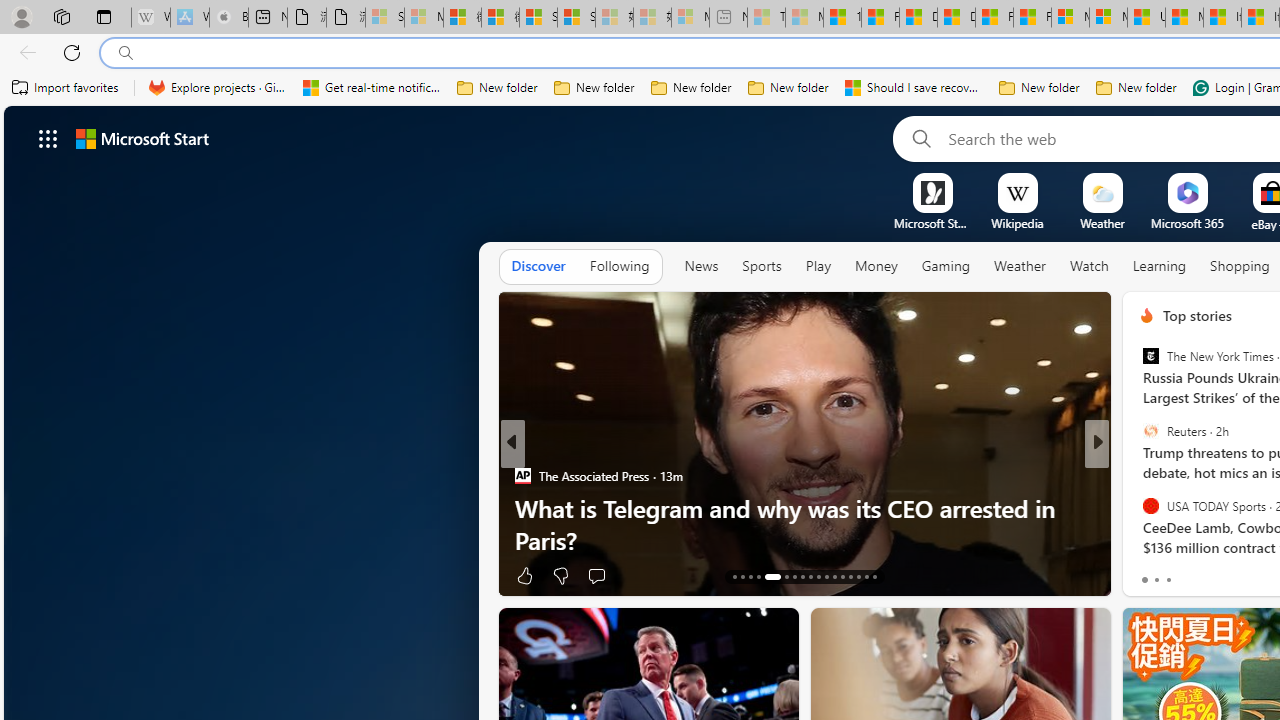 The image size is (1280, 720). I want to click on View comments 460 Comment, so click(1234, 576).